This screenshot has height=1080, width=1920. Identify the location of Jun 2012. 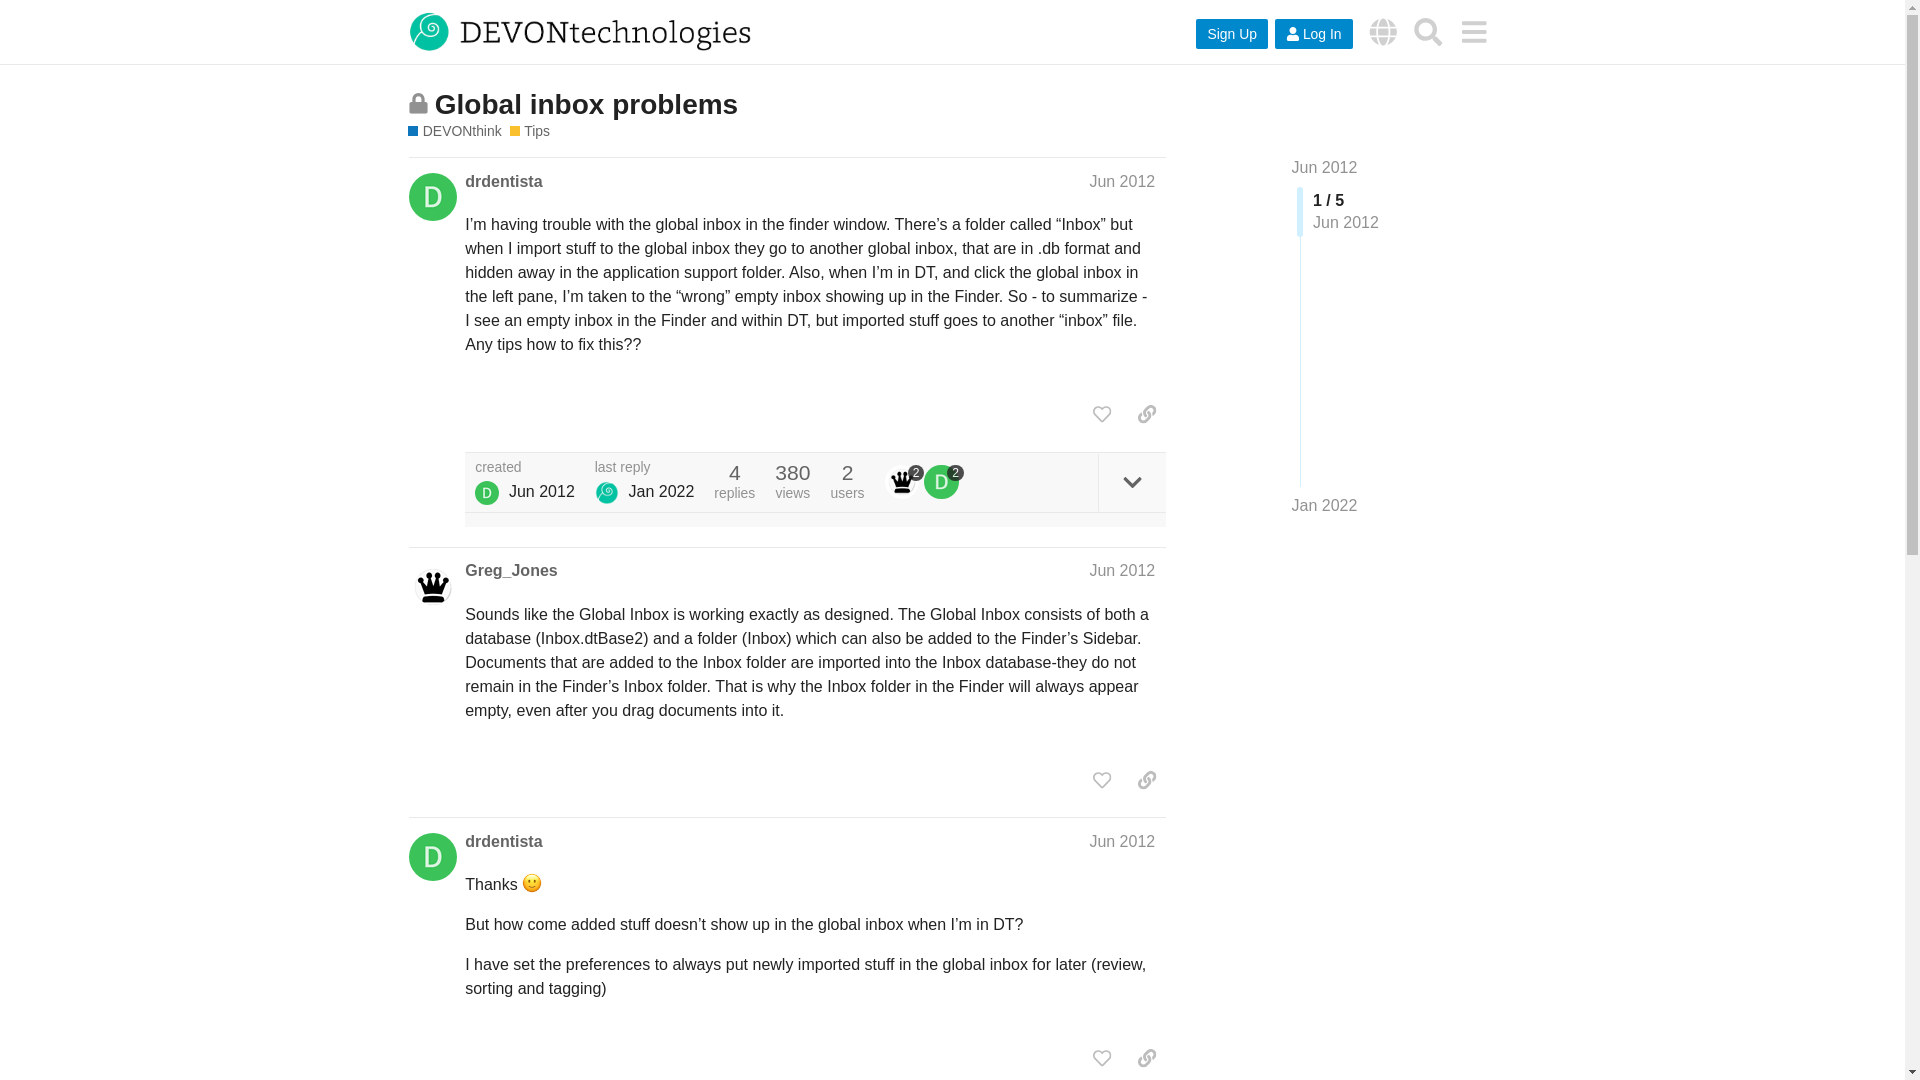
(1122, 840).